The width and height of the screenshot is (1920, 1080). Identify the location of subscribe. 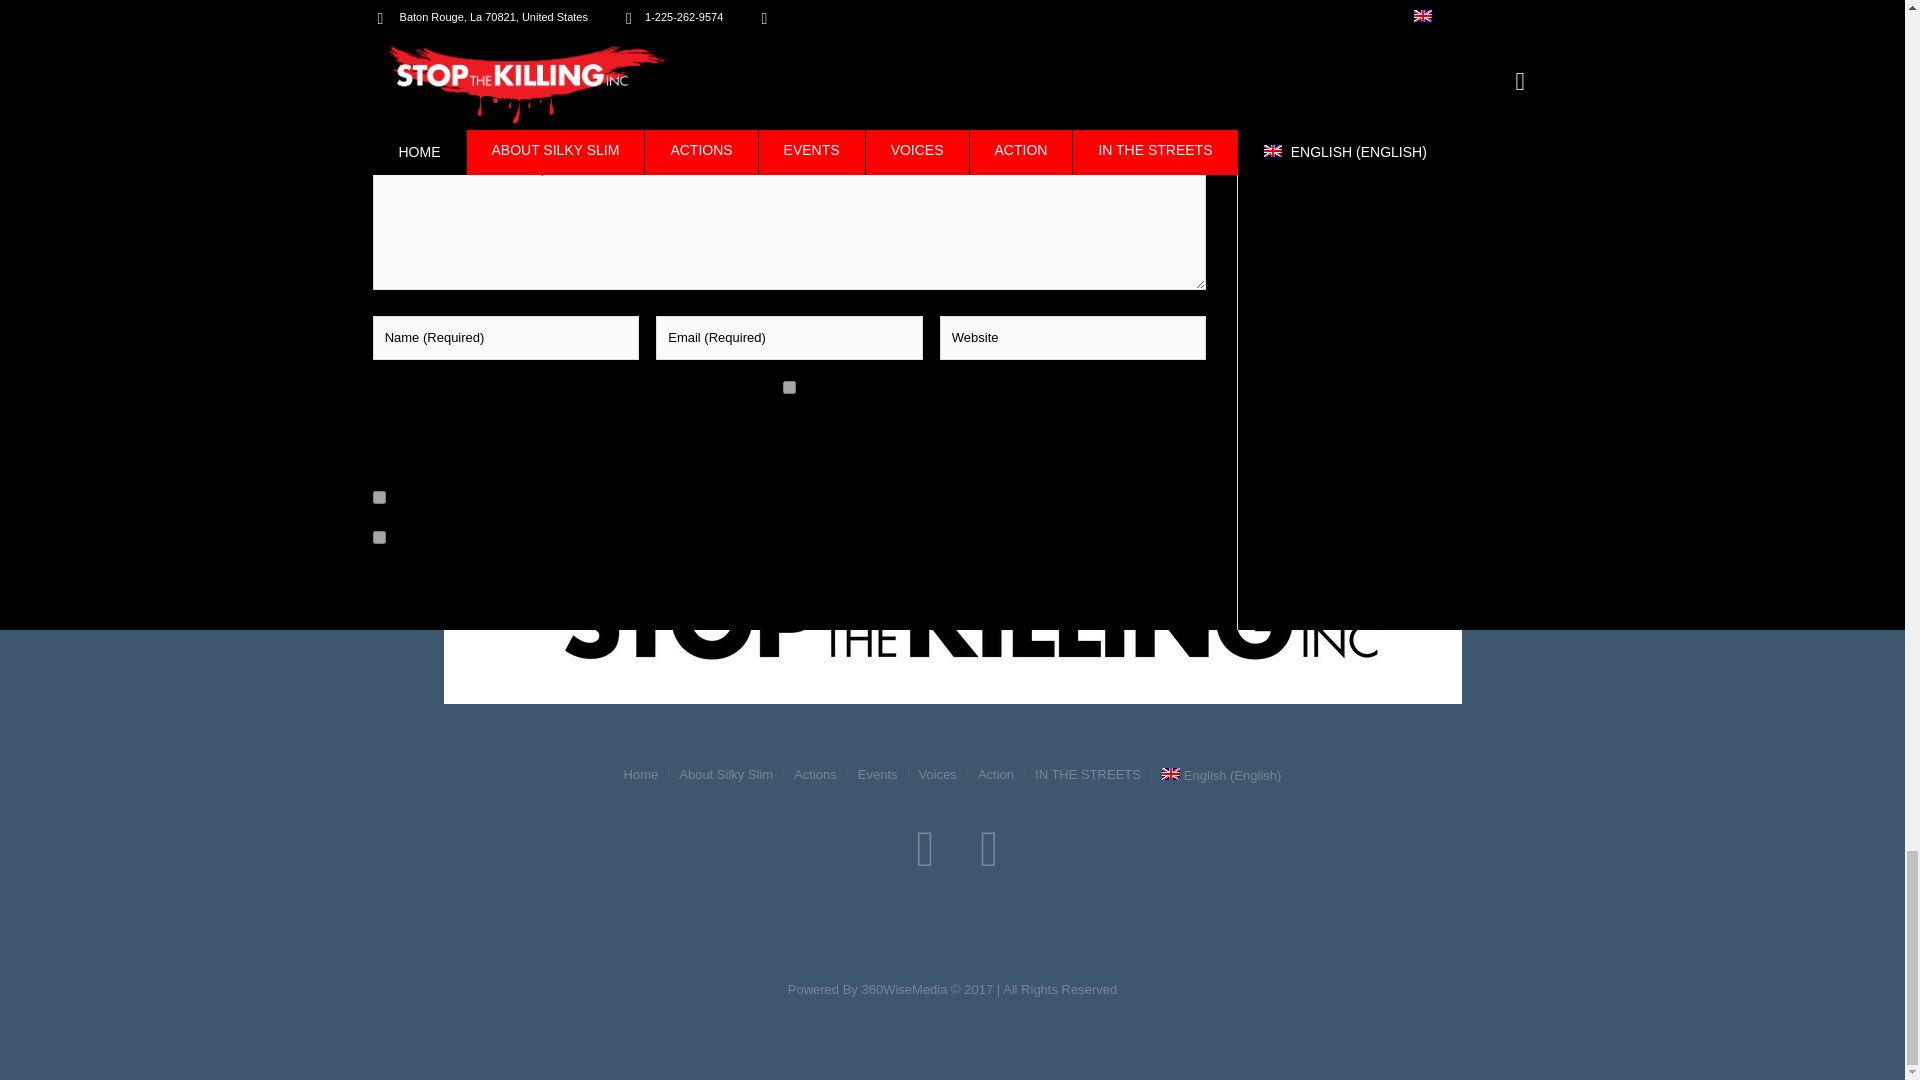
(378, 538).